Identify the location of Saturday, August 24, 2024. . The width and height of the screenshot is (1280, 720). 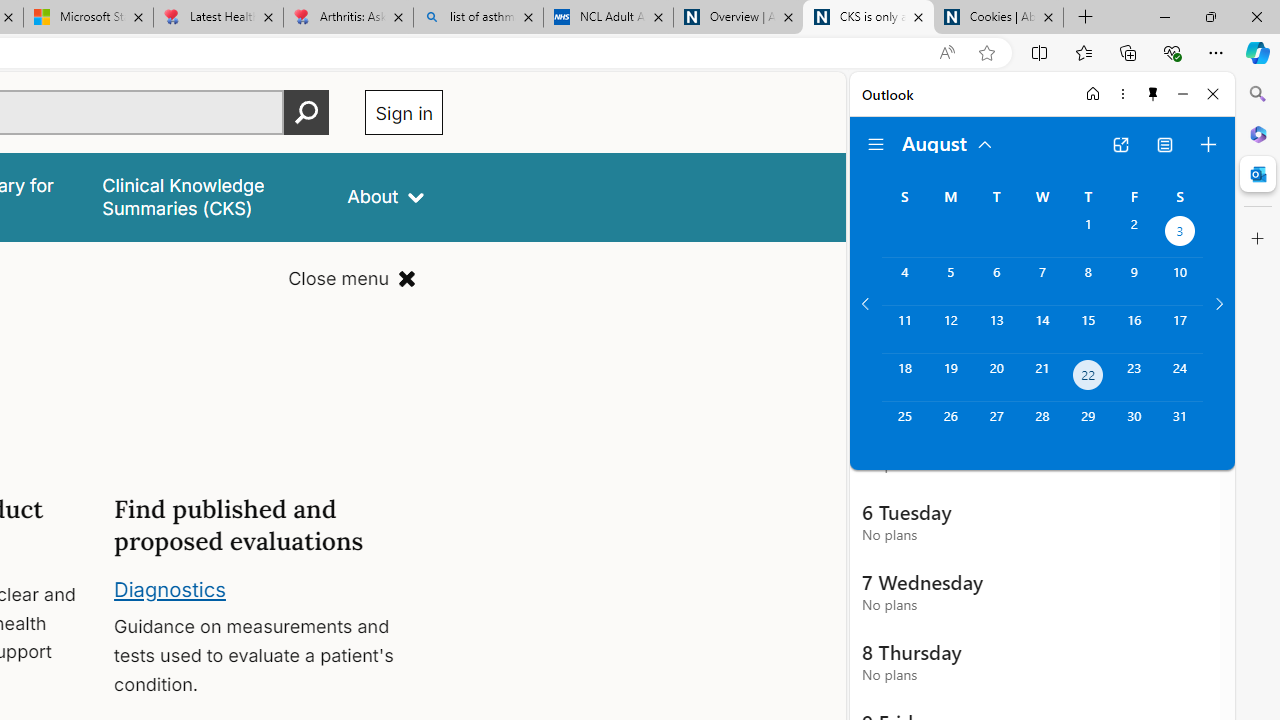
(1180, 378).